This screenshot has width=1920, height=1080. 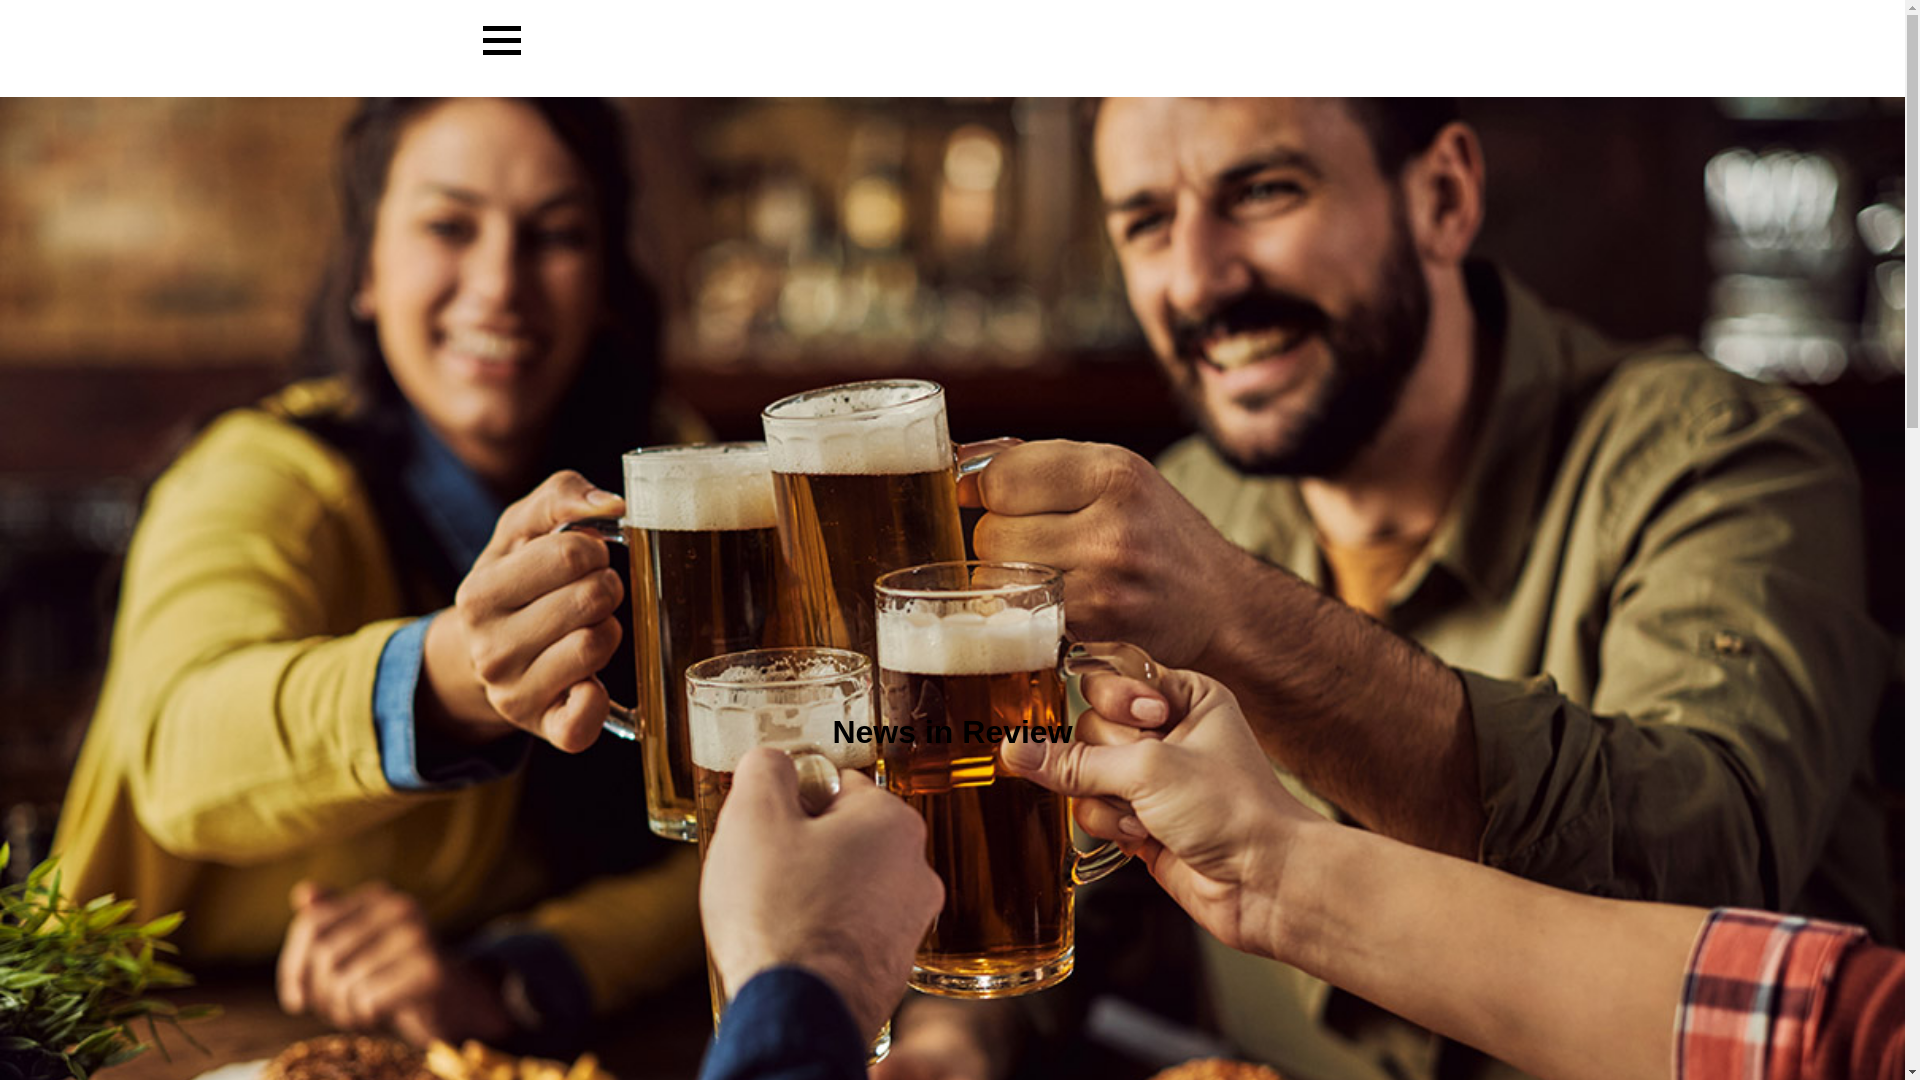 What do you see at coordinates (500, 40) in the screenshot?
I see `Menu` at bounding box center [500, 40].